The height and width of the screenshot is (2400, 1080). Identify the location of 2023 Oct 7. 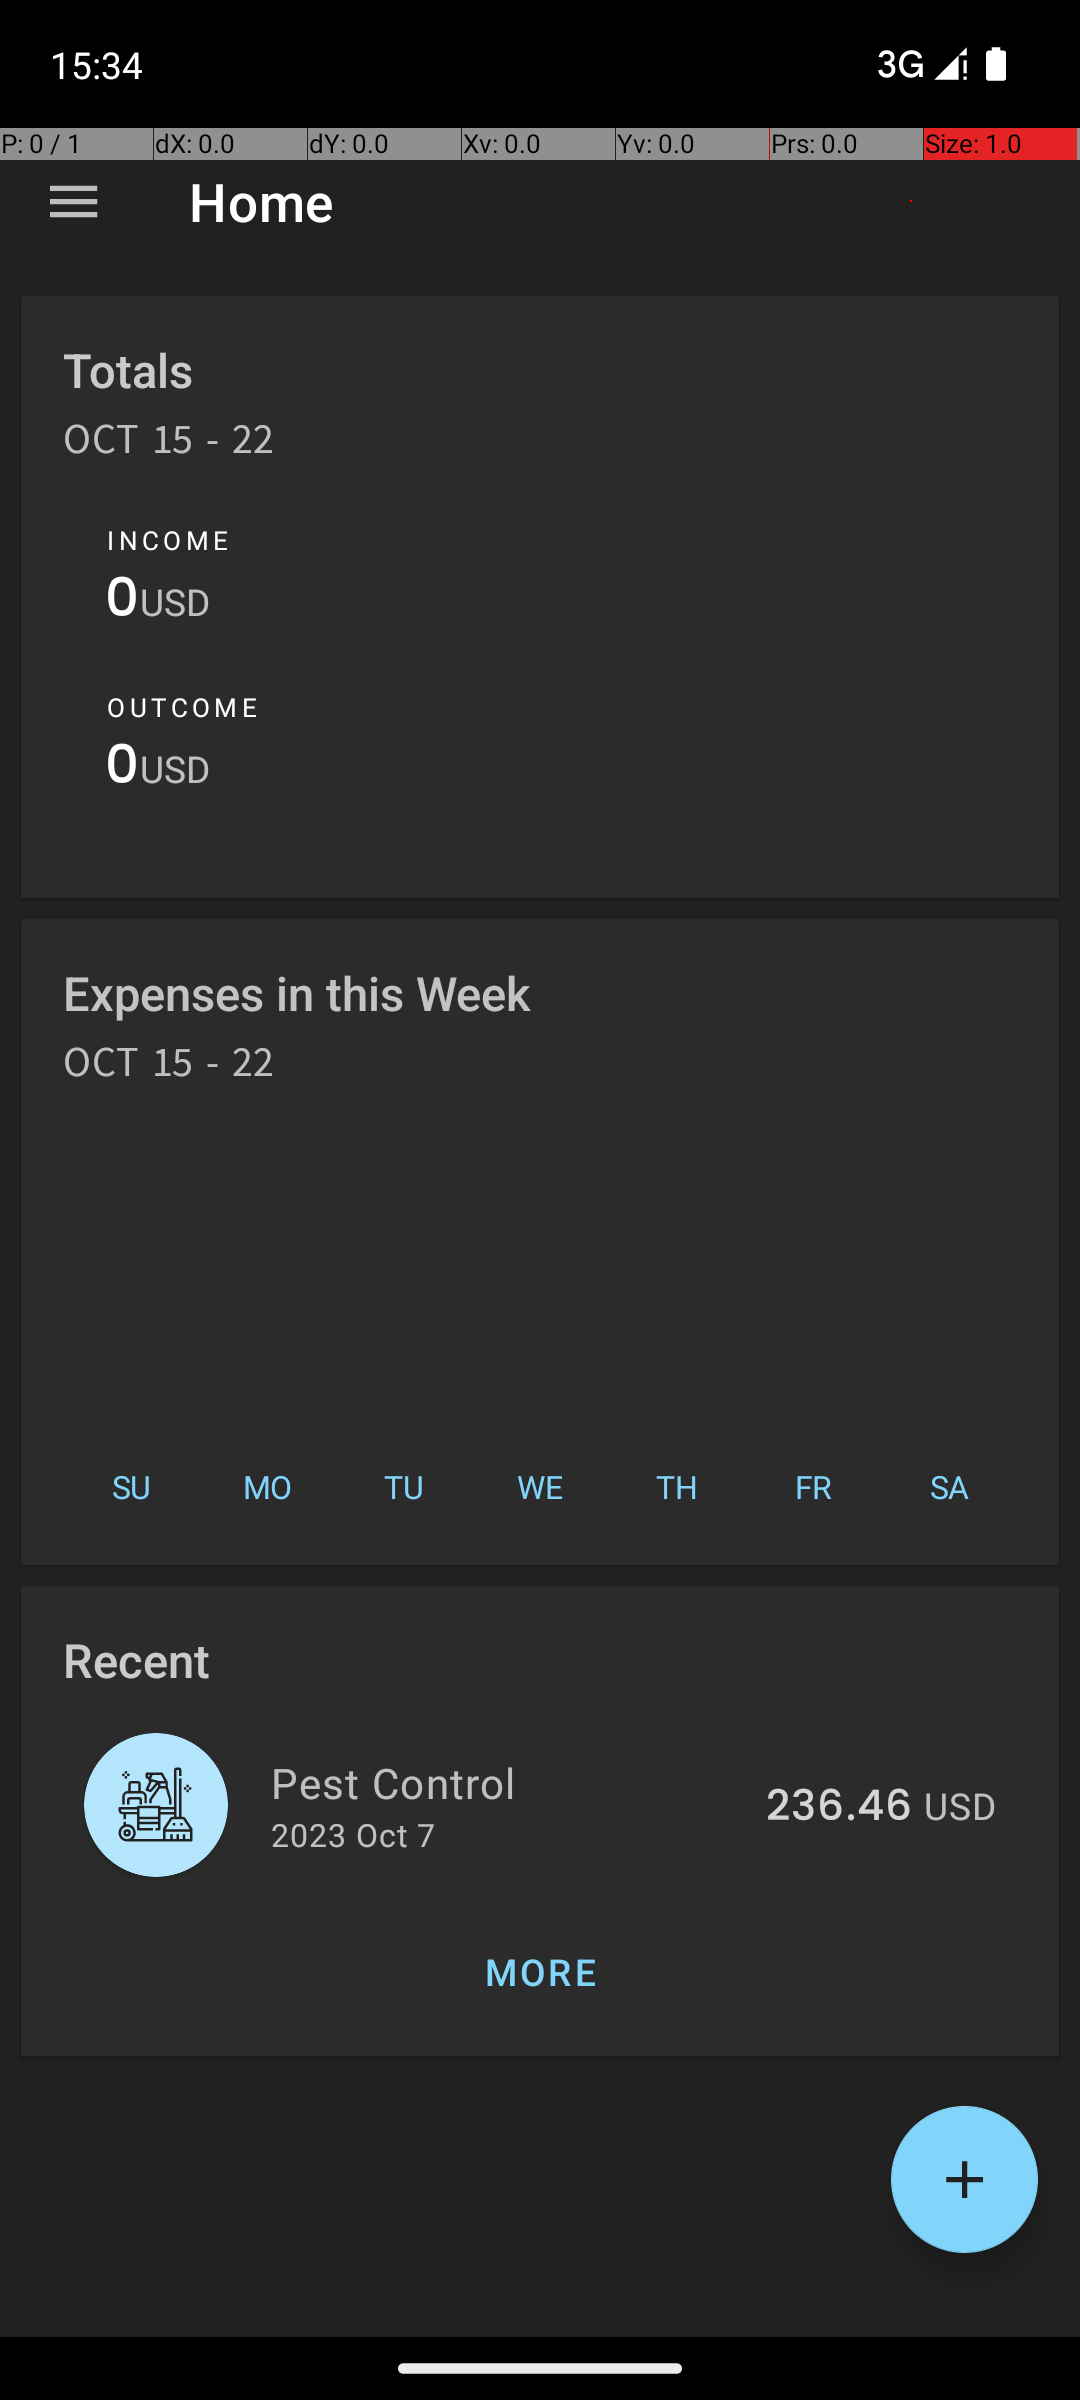
(353, 1834).